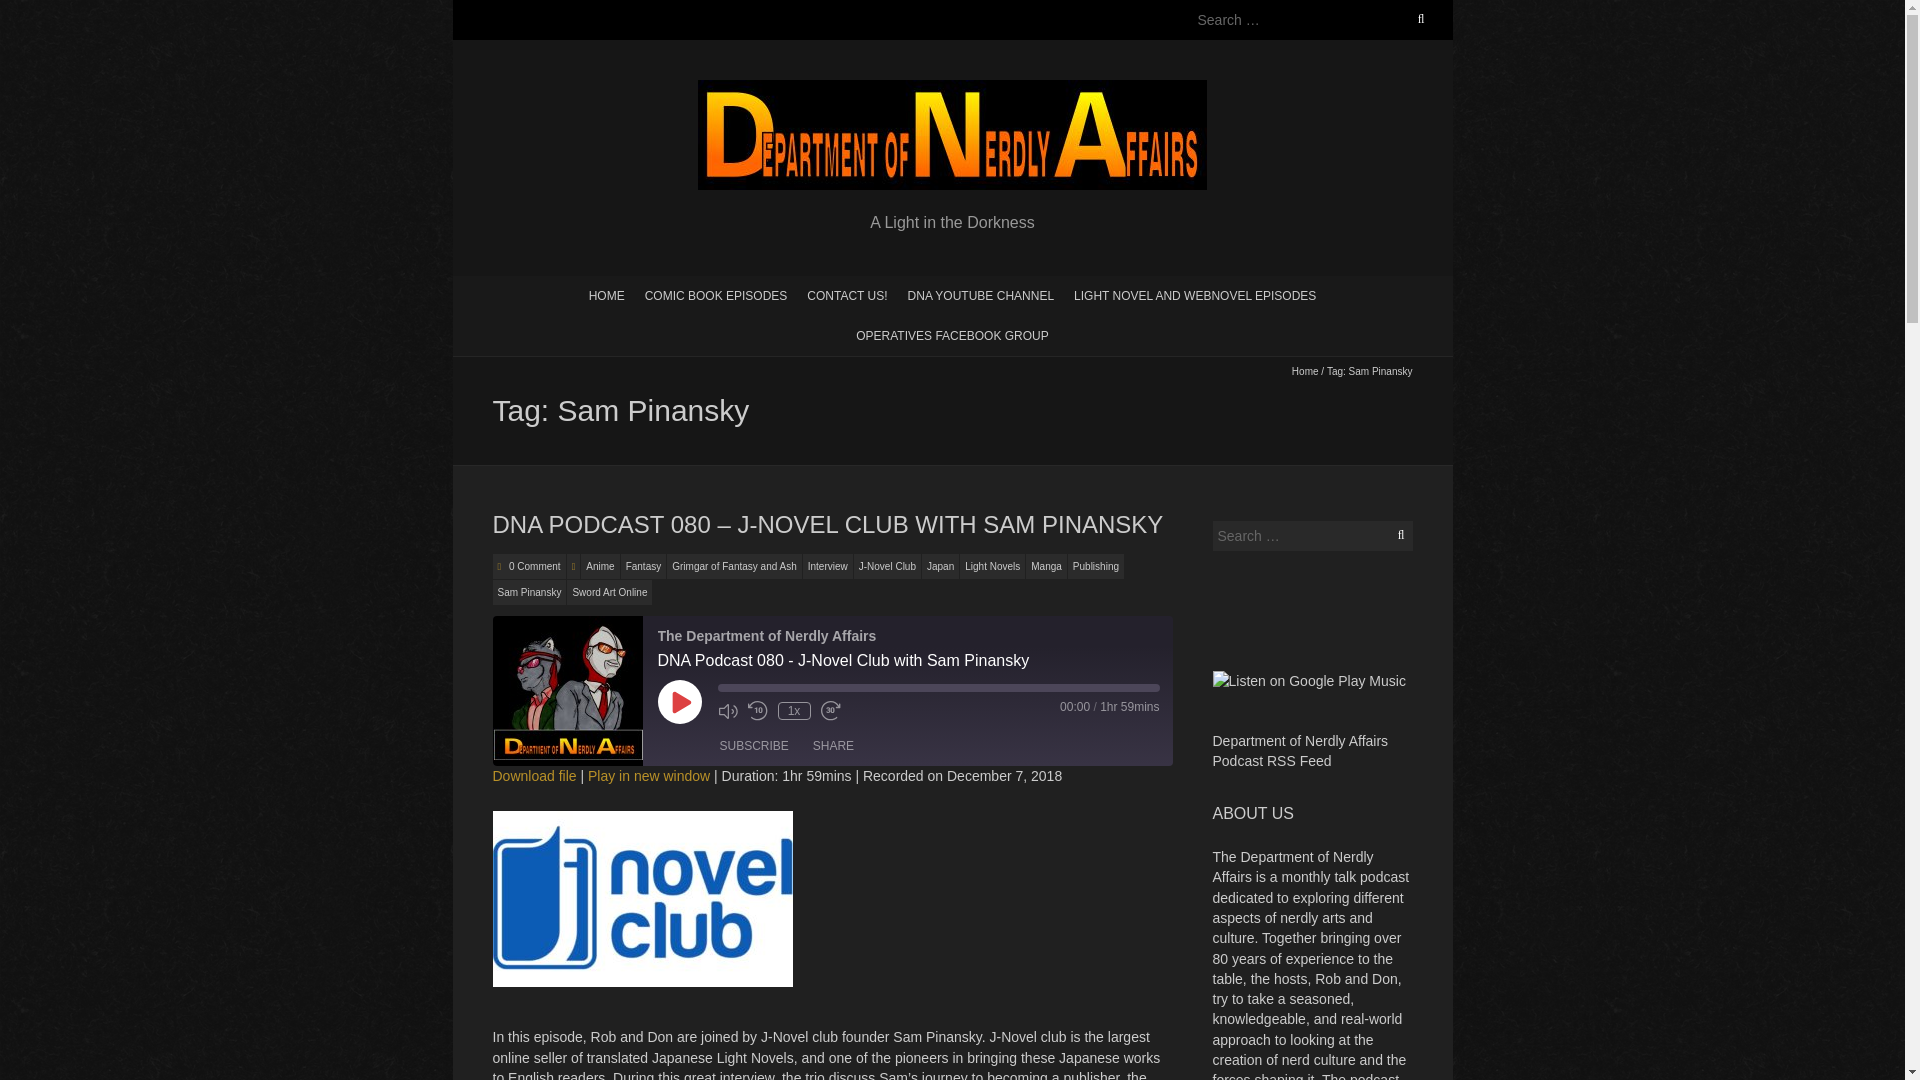 The height and width of the screenshot is (1080, 1920). Describe the element at coordinates (952, 335) in the screenshot. I see `OPERATIVES FACEBOOK GROUP` at that location.